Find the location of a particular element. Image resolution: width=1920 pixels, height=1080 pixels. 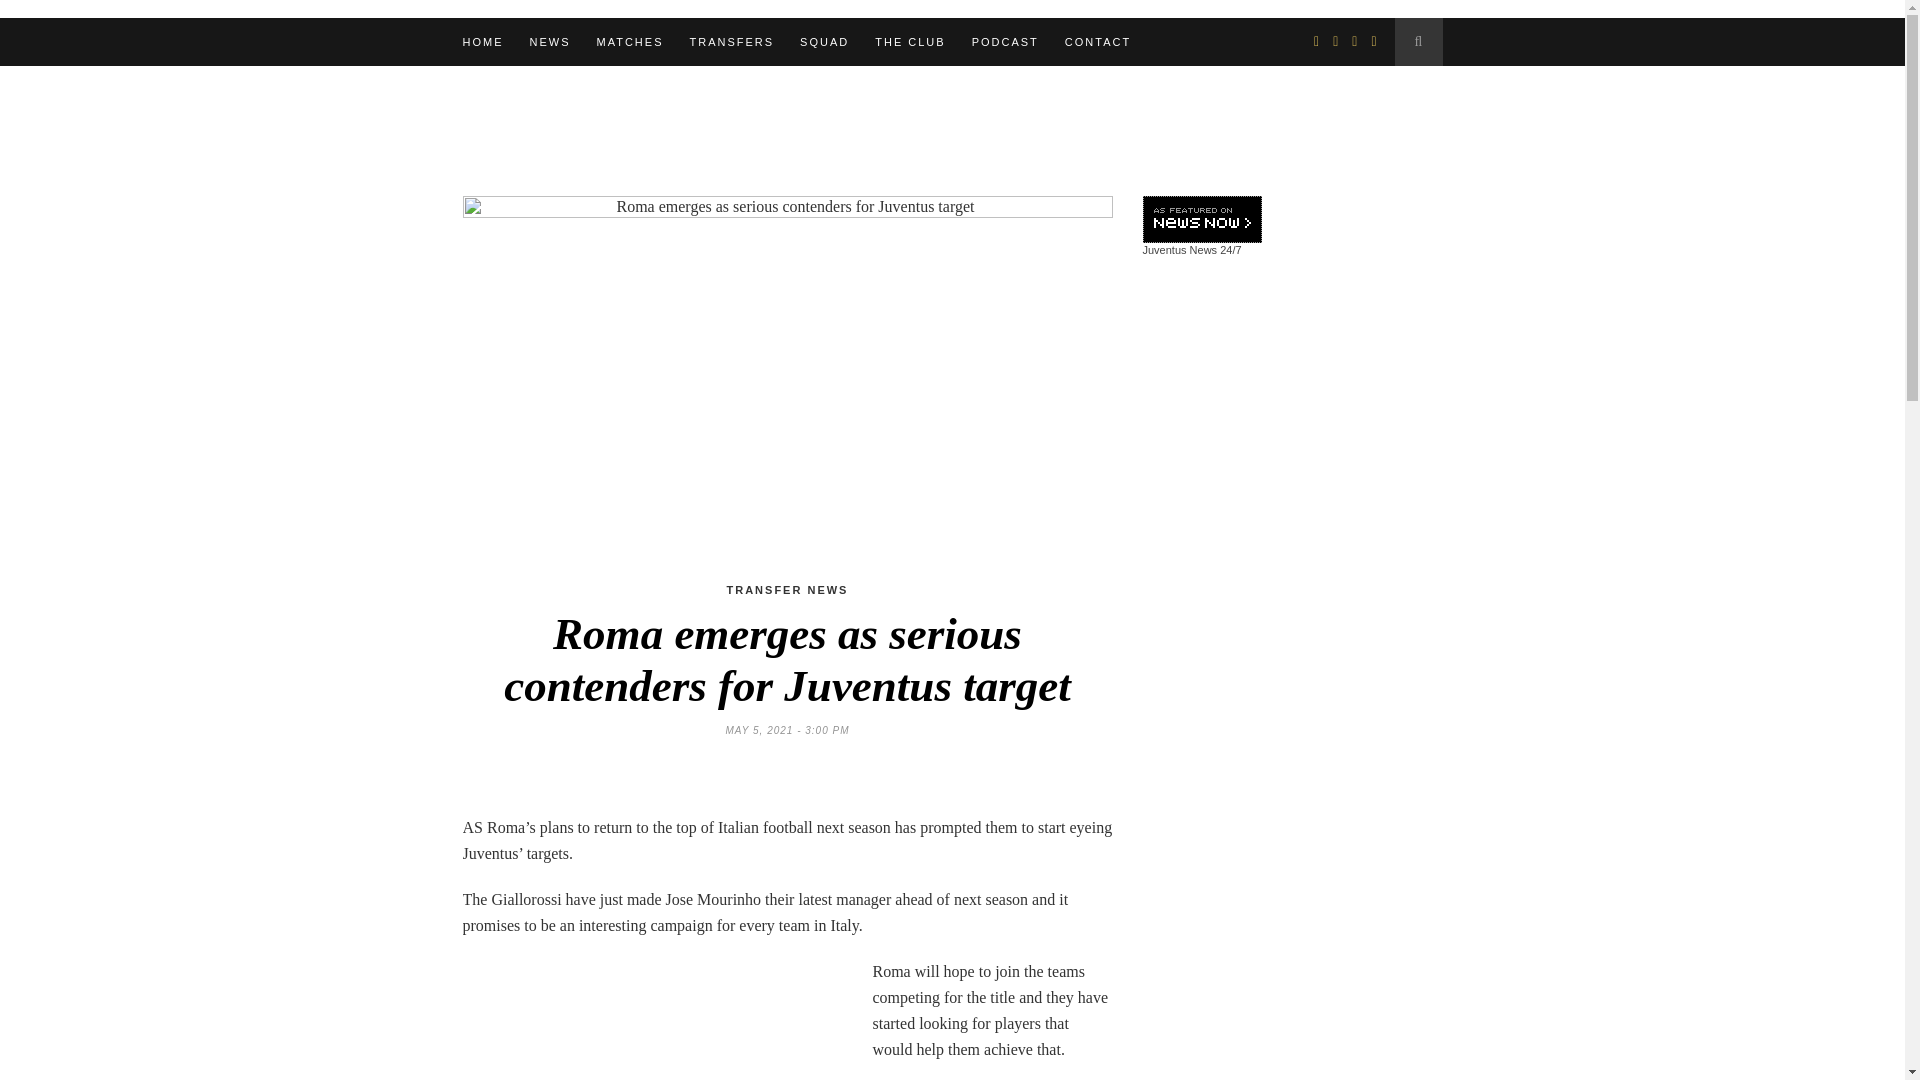

PODCAST is located at coordinates (1004, 42).